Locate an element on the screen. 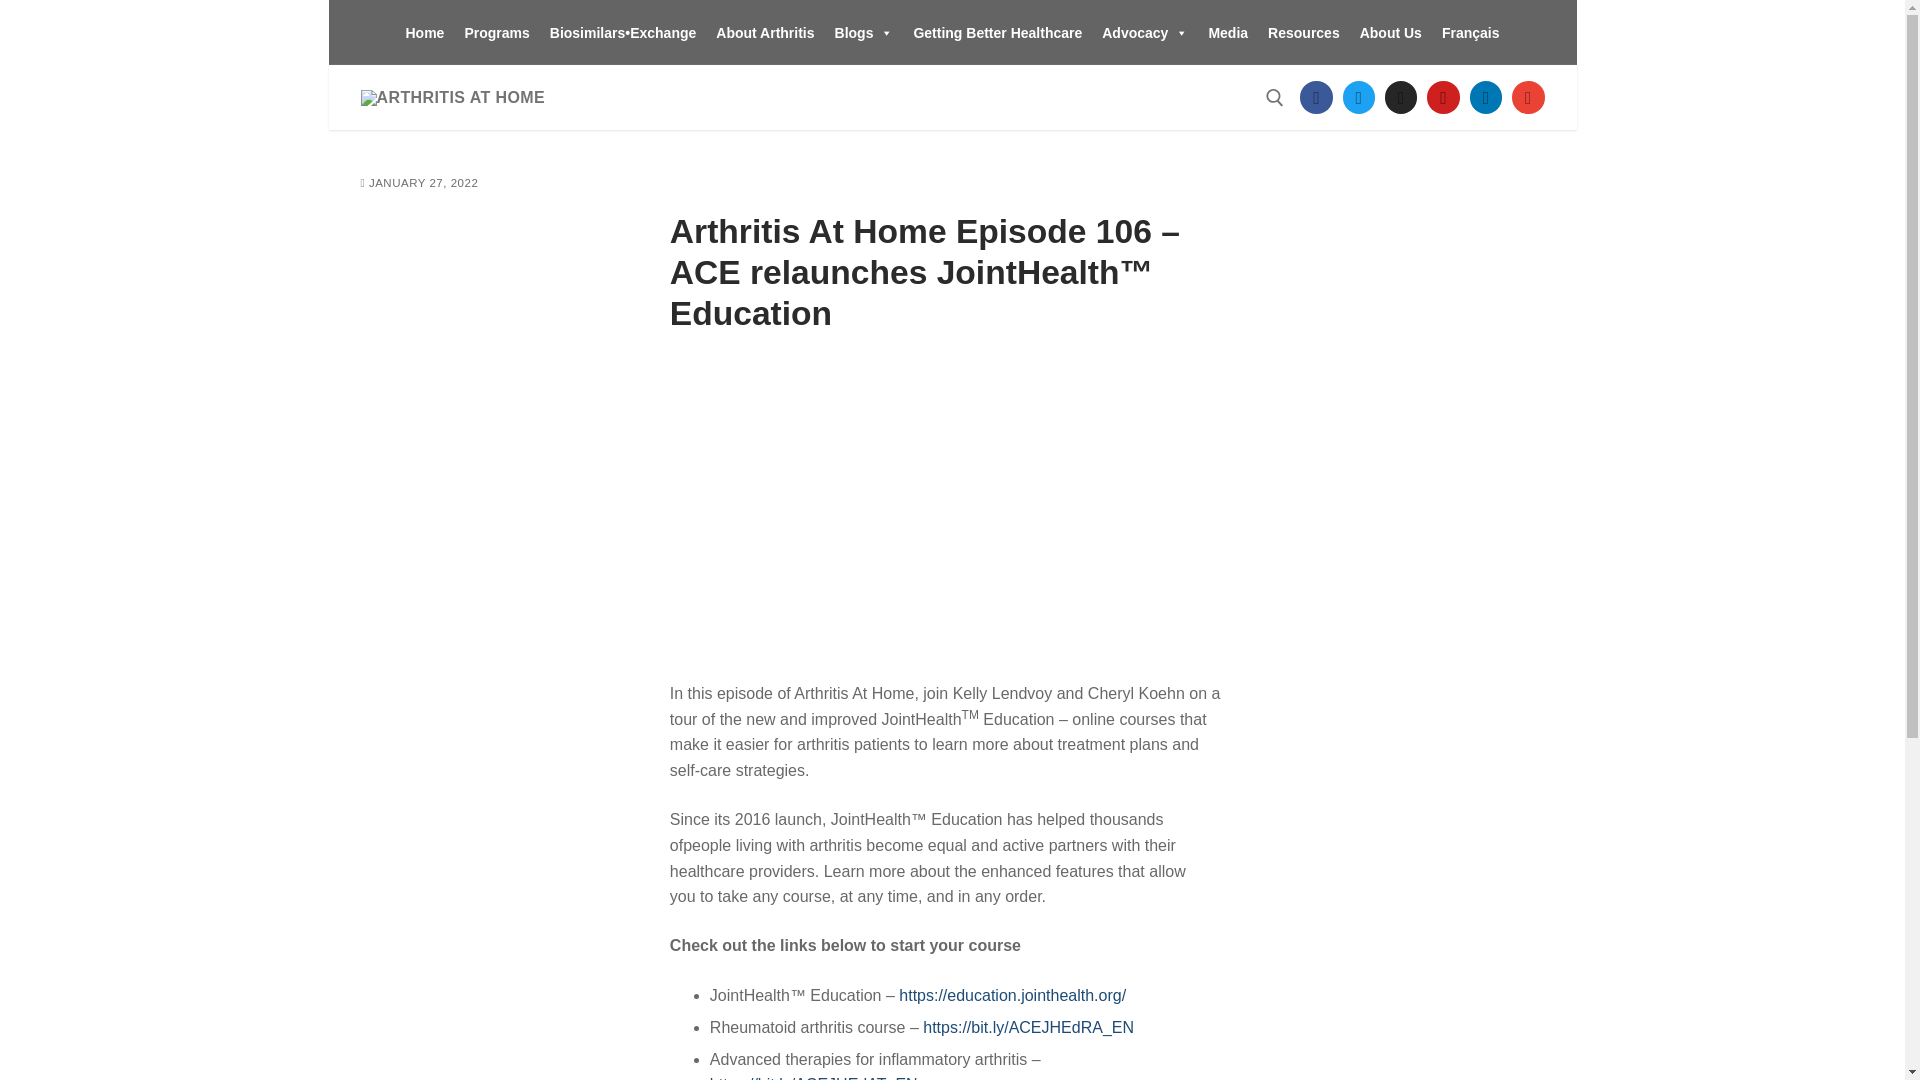 The height and width of the screenshot is (1080, 1920). Advocacy is located at coordinates (1145, 31).